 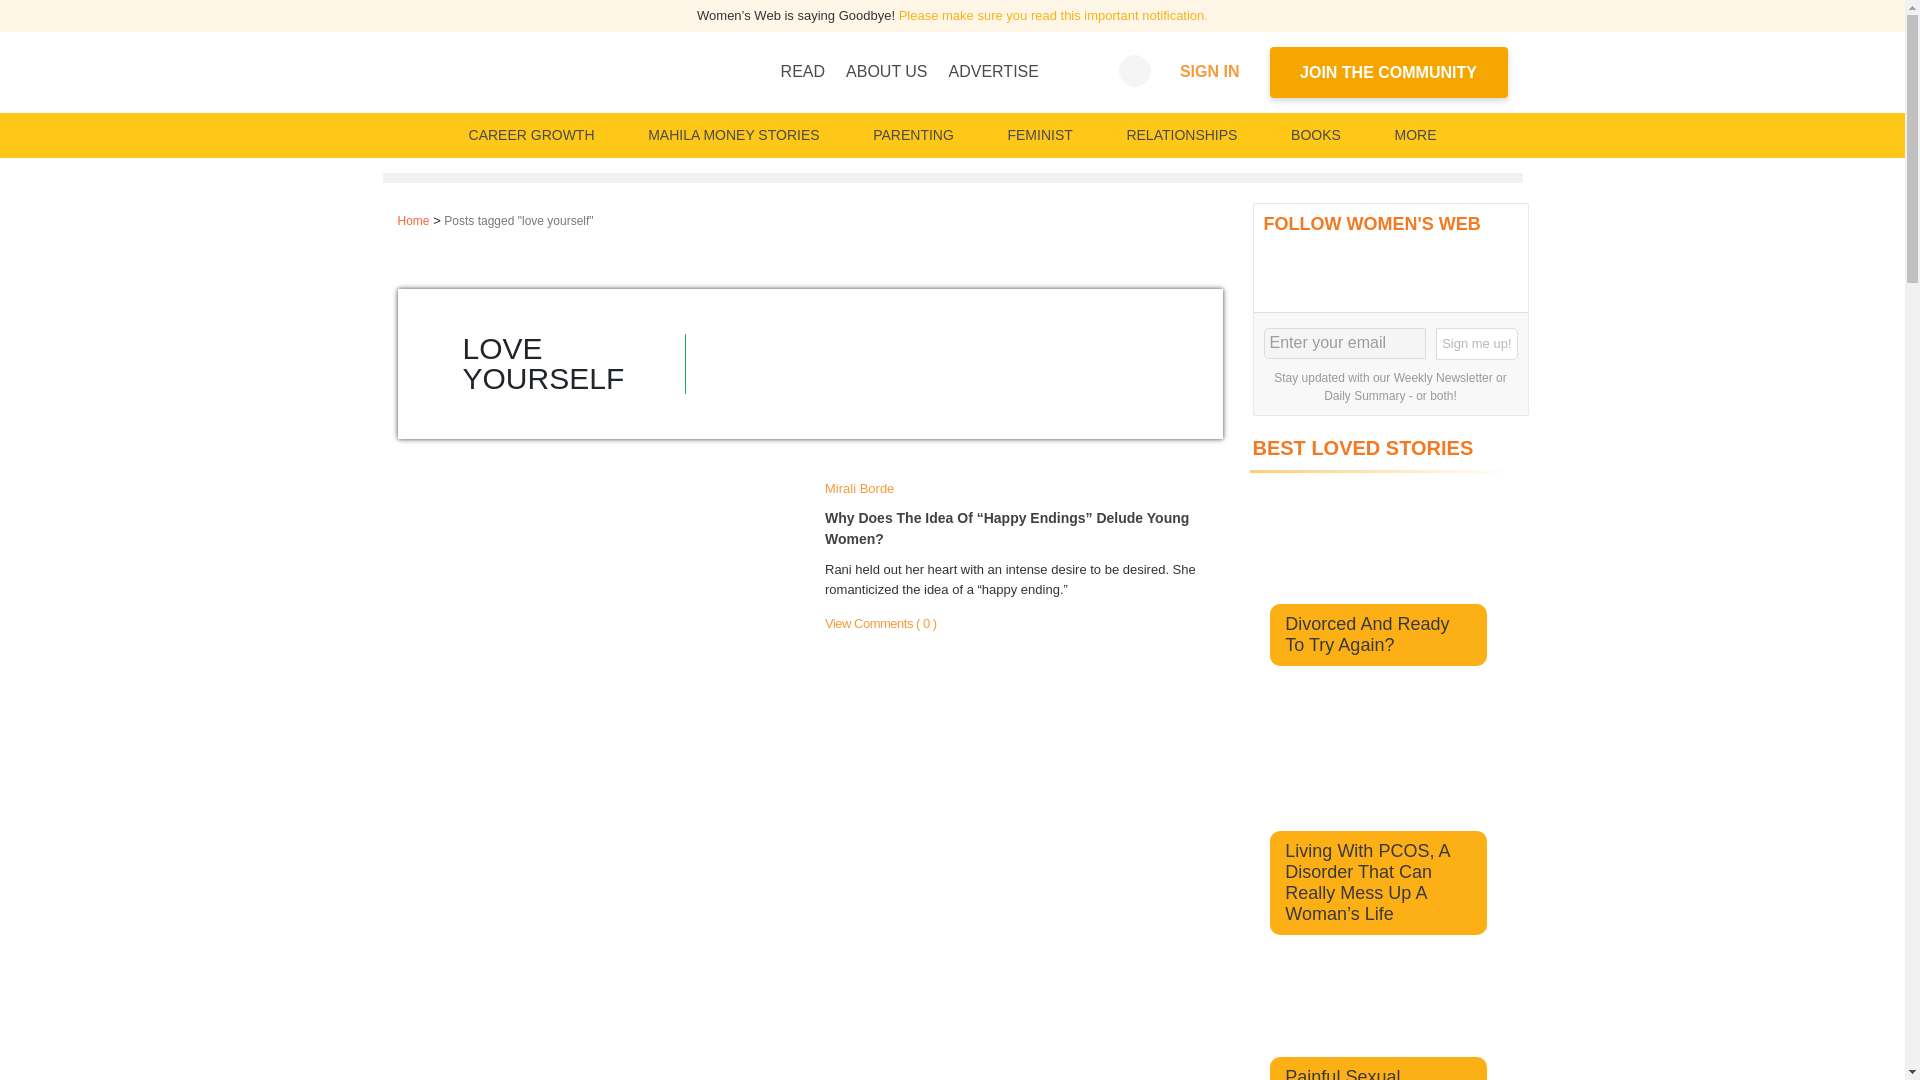 I want to click on Please make sure you read this important notification., so click(x=1052, y=14).